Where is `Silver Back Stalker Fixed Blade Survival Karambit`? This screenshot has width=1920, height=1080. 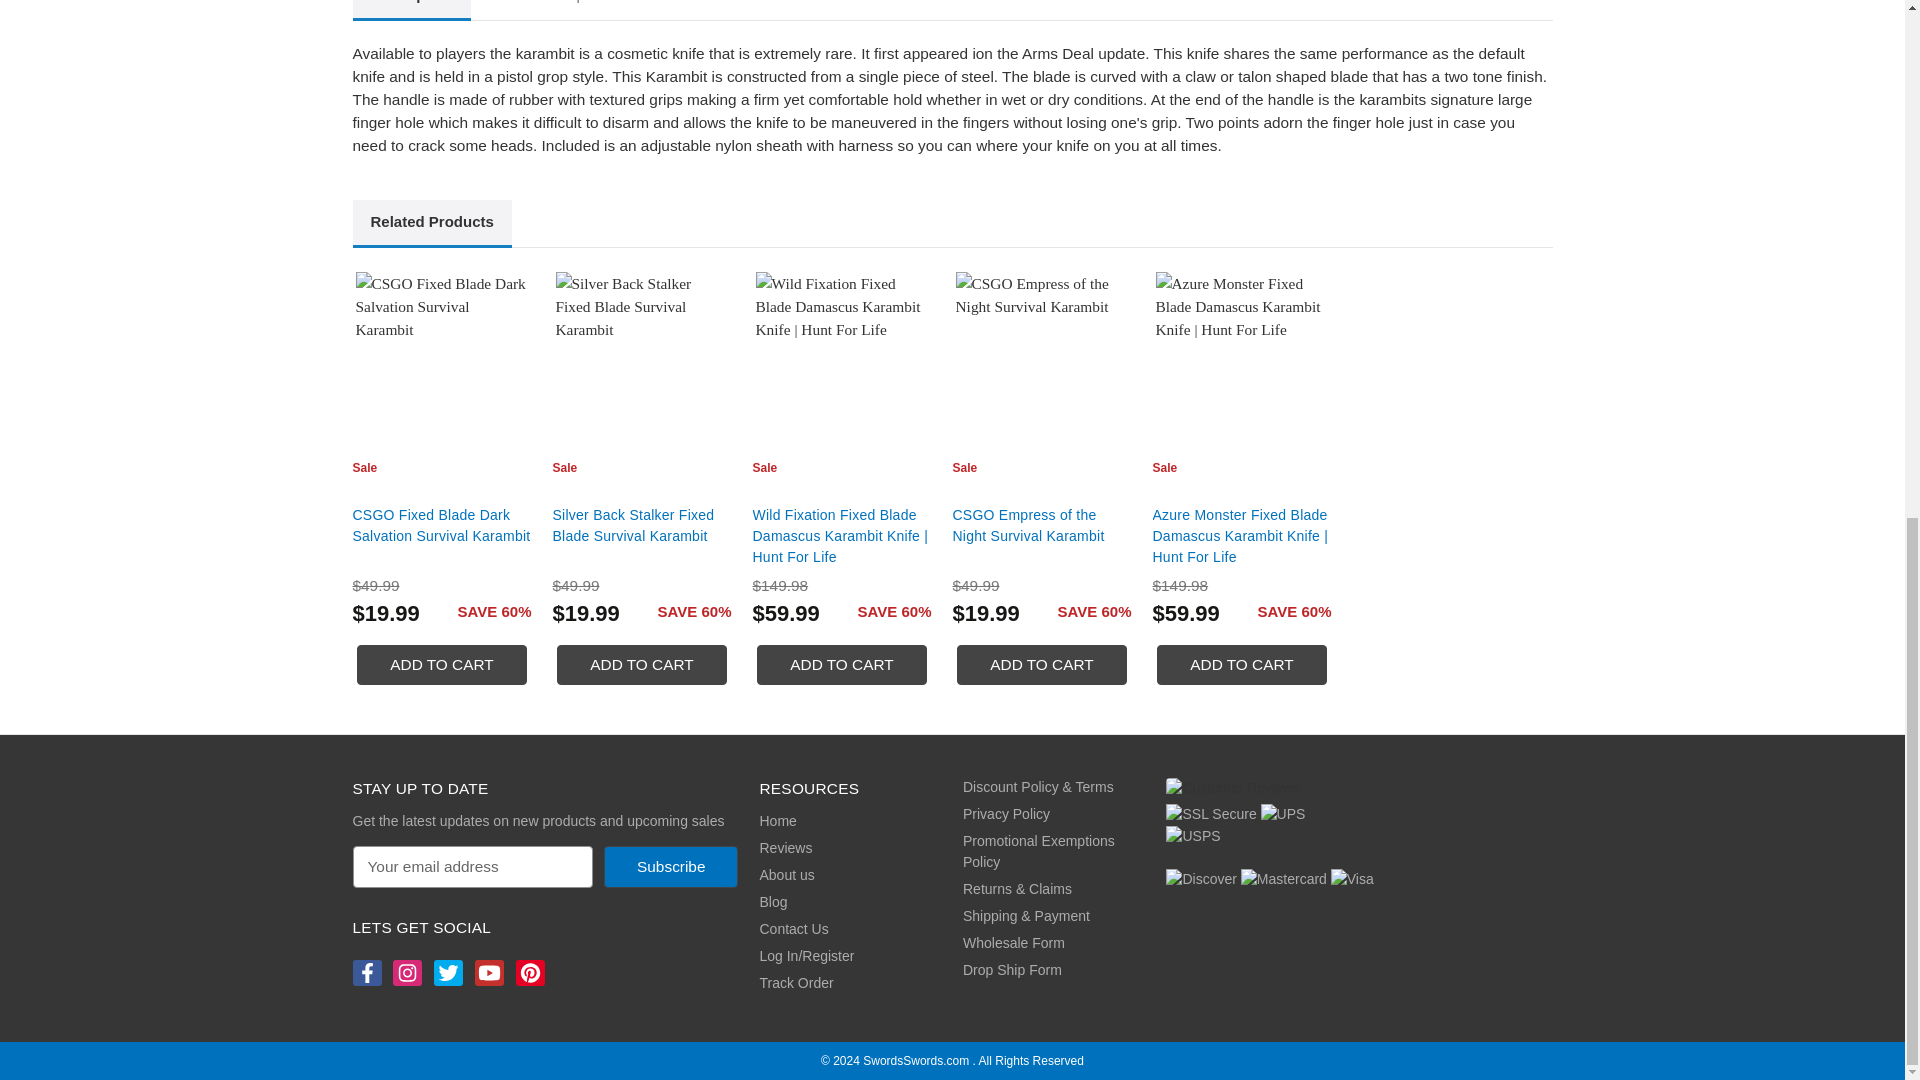
Silver Back Stalker Fixed Blade Survival Karambit is located at coordinates (642, 358).